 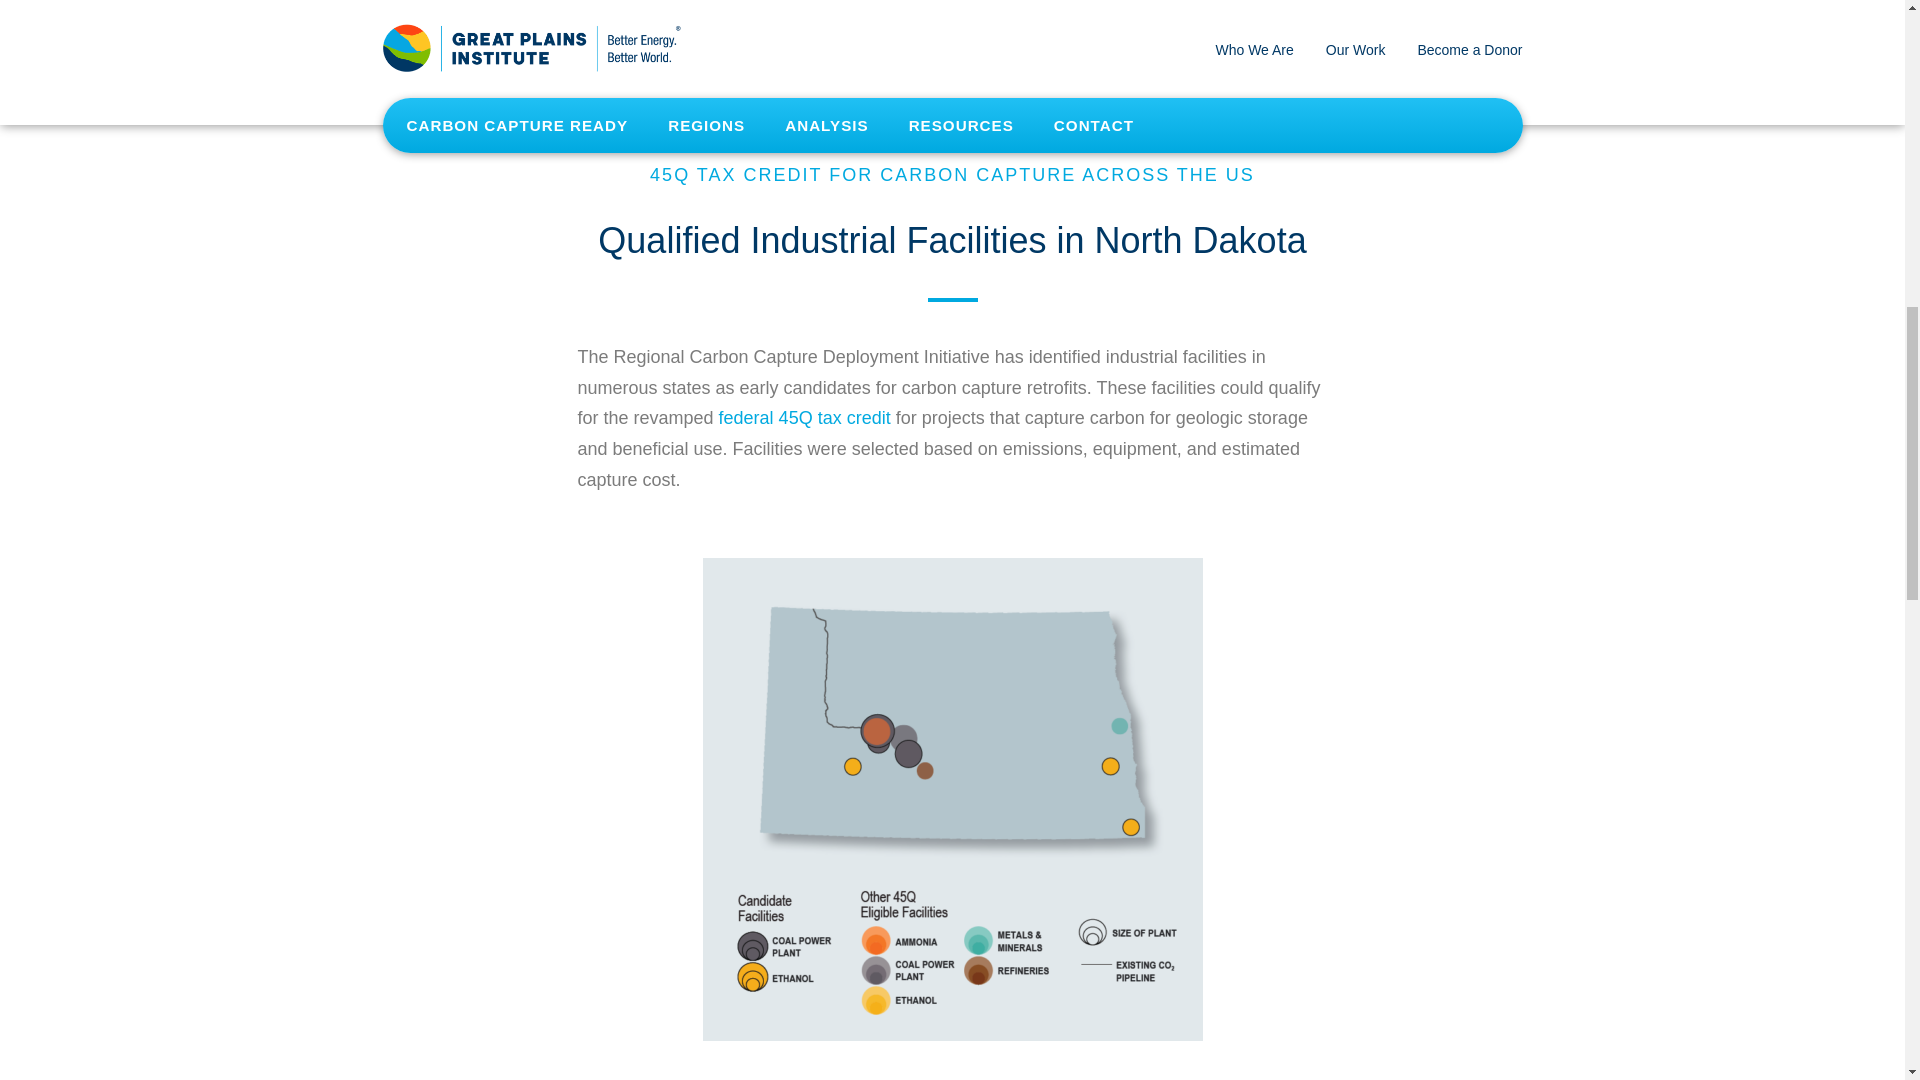 I want to click on federal 45Q tax credit, so click(x=804, y=418).